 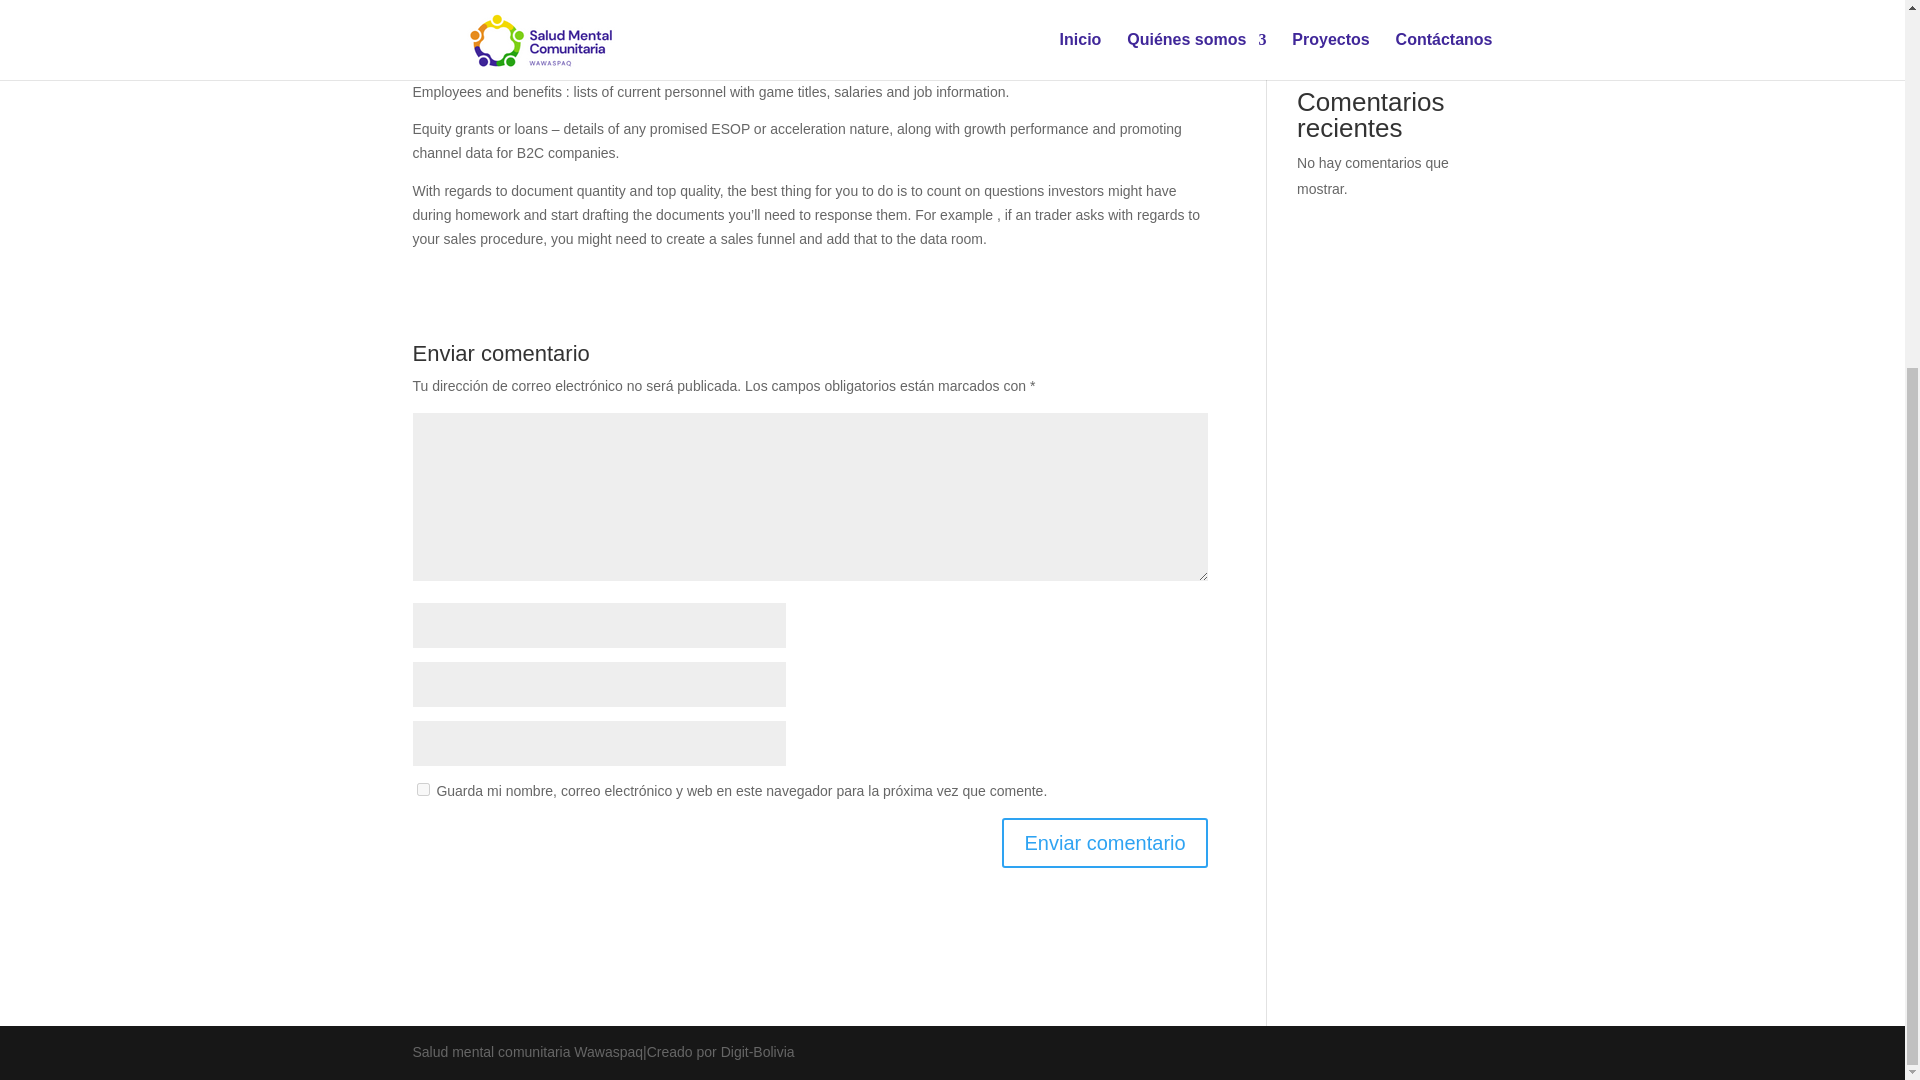 I want to click on yes, so click(x=422, y=789).